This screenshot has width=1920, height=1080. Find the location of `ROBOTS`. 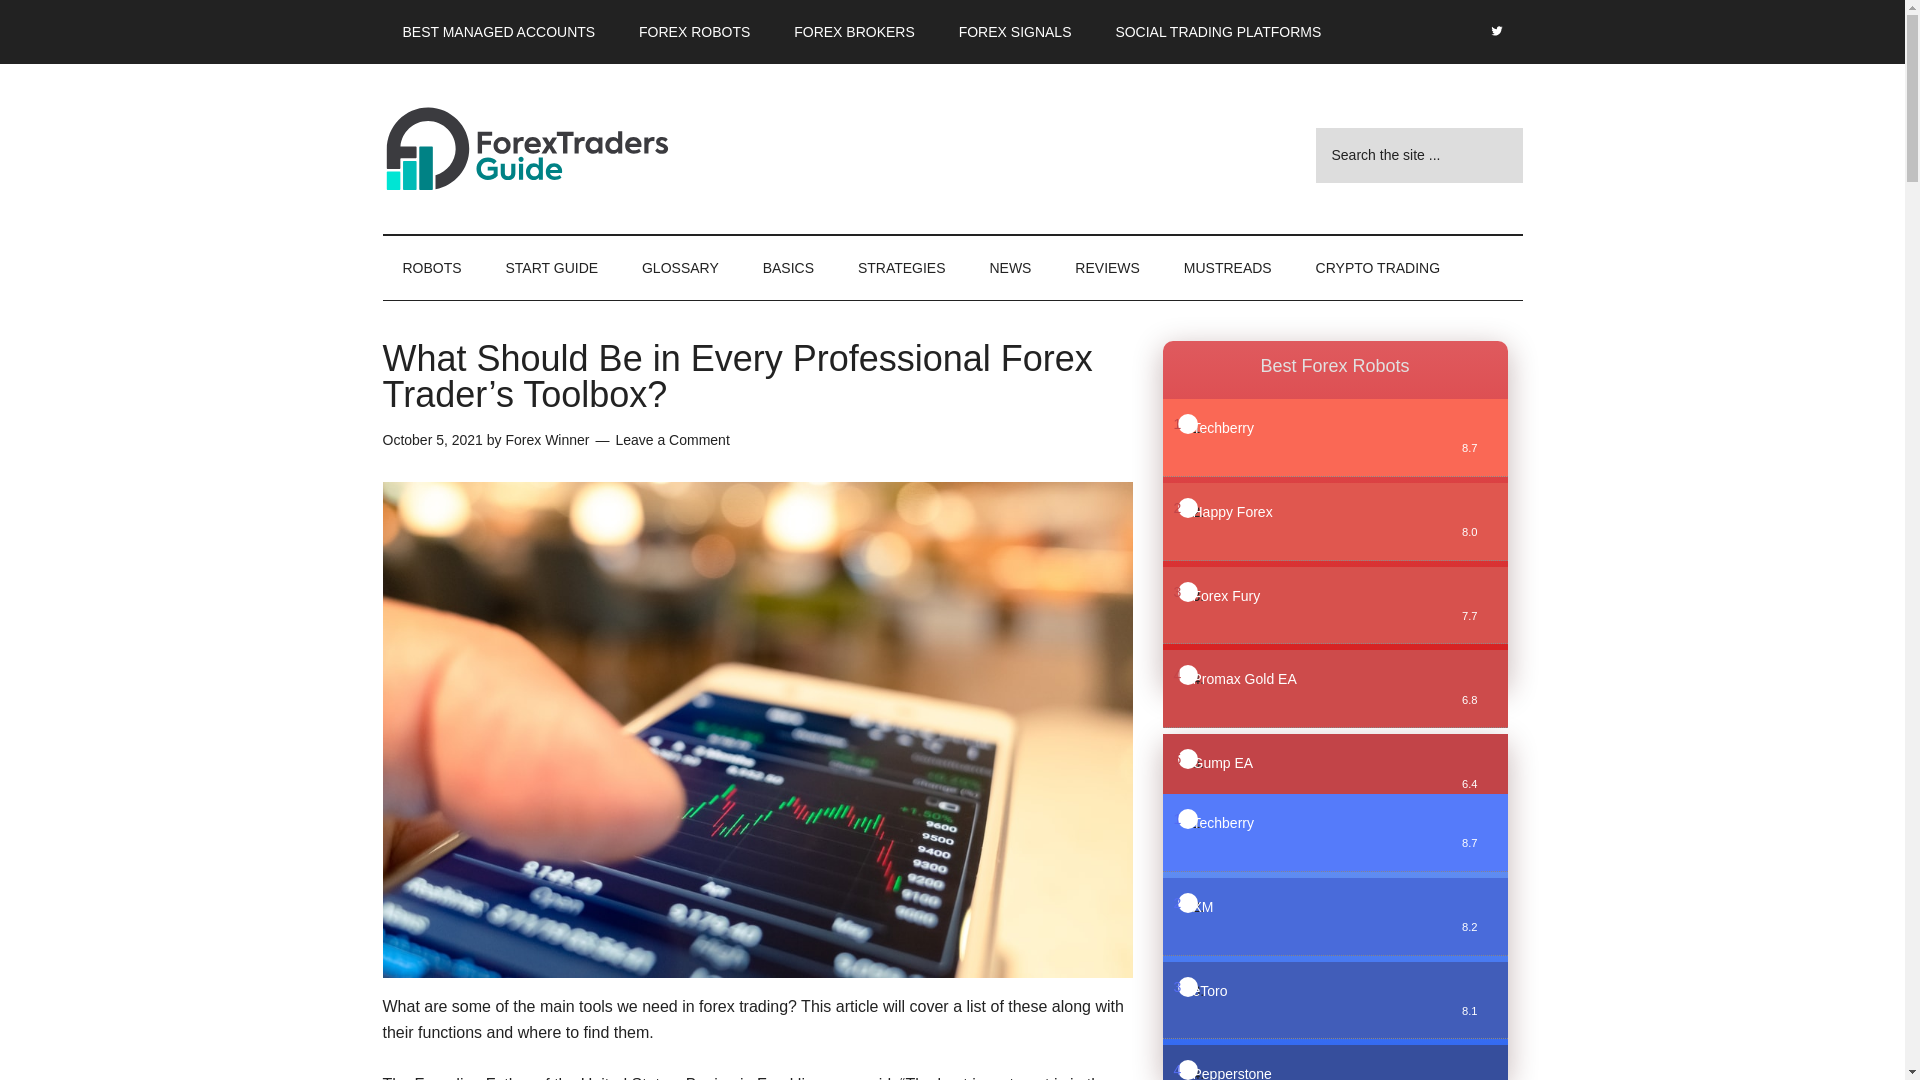

ROBOTS is located at coordinates (432, 268).